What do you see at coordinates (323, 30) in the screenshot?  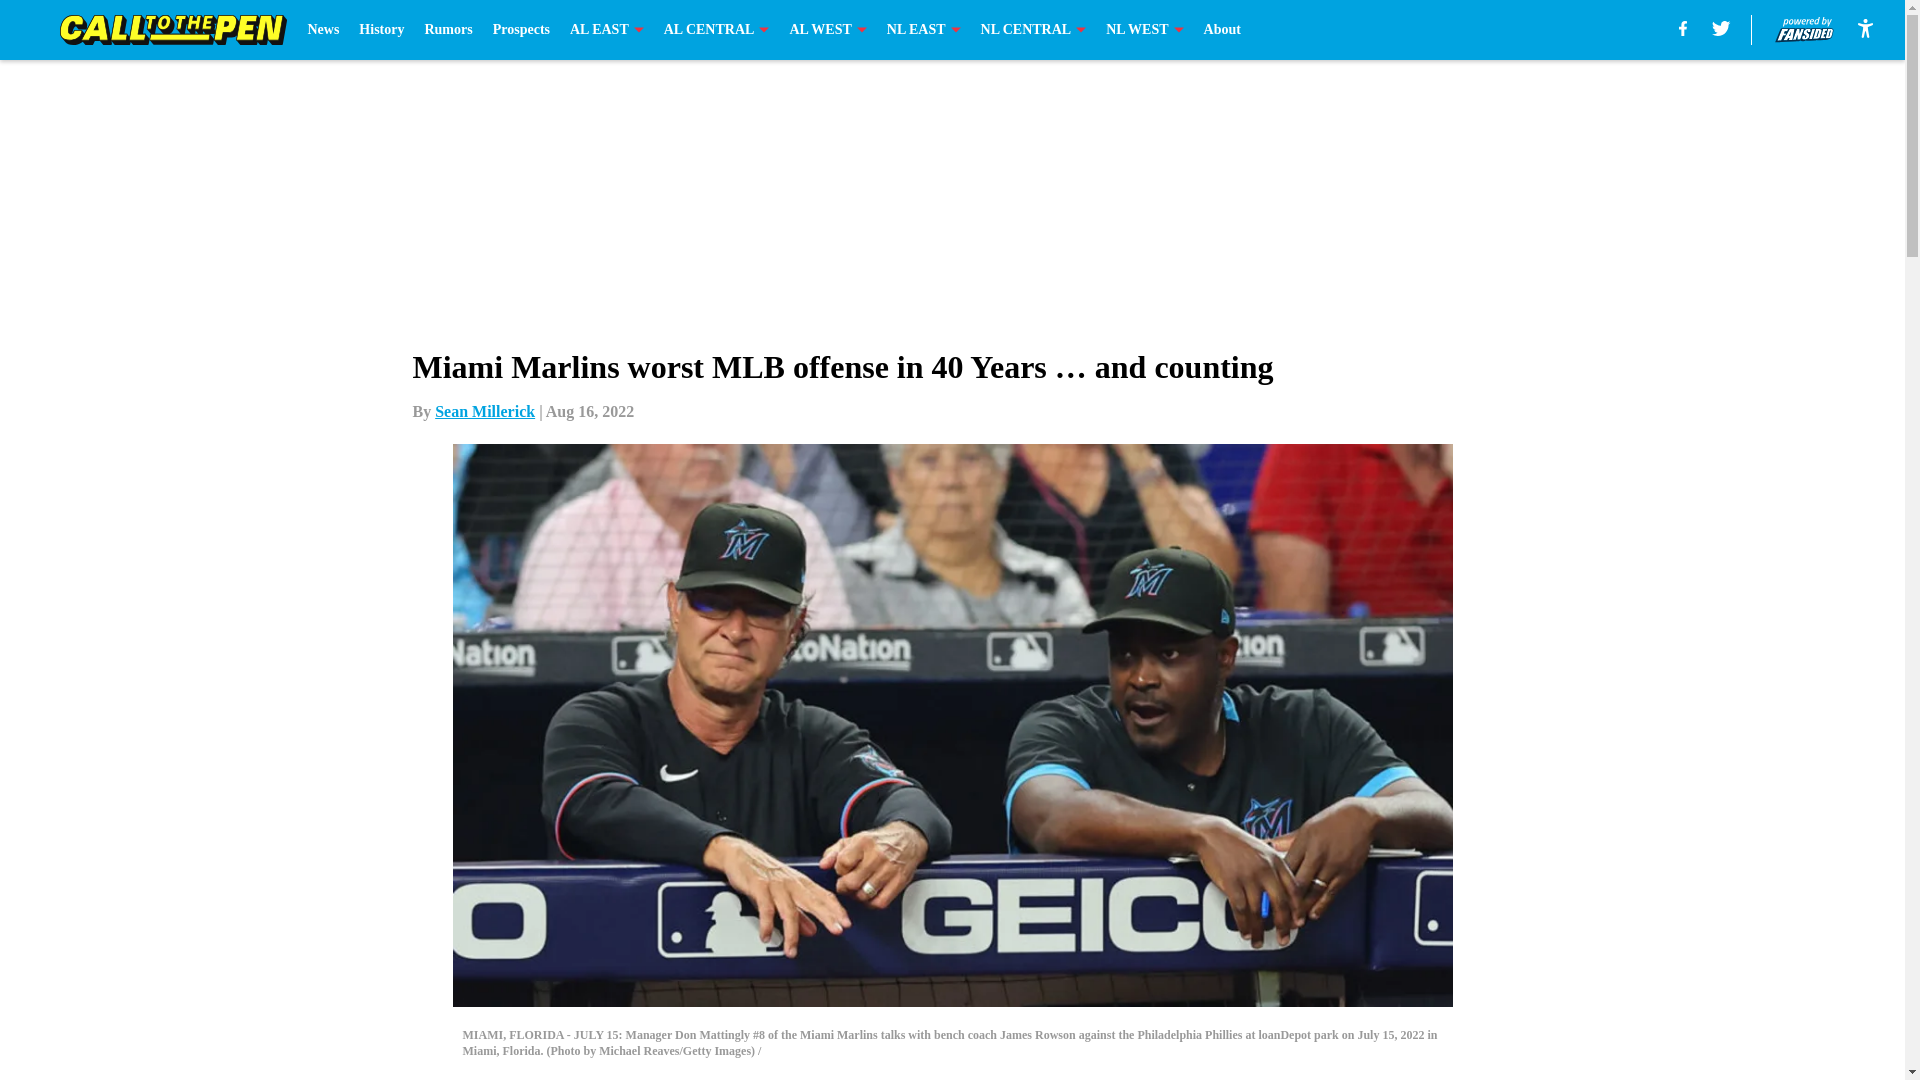 I see `News` at bounding box center [323, 30].